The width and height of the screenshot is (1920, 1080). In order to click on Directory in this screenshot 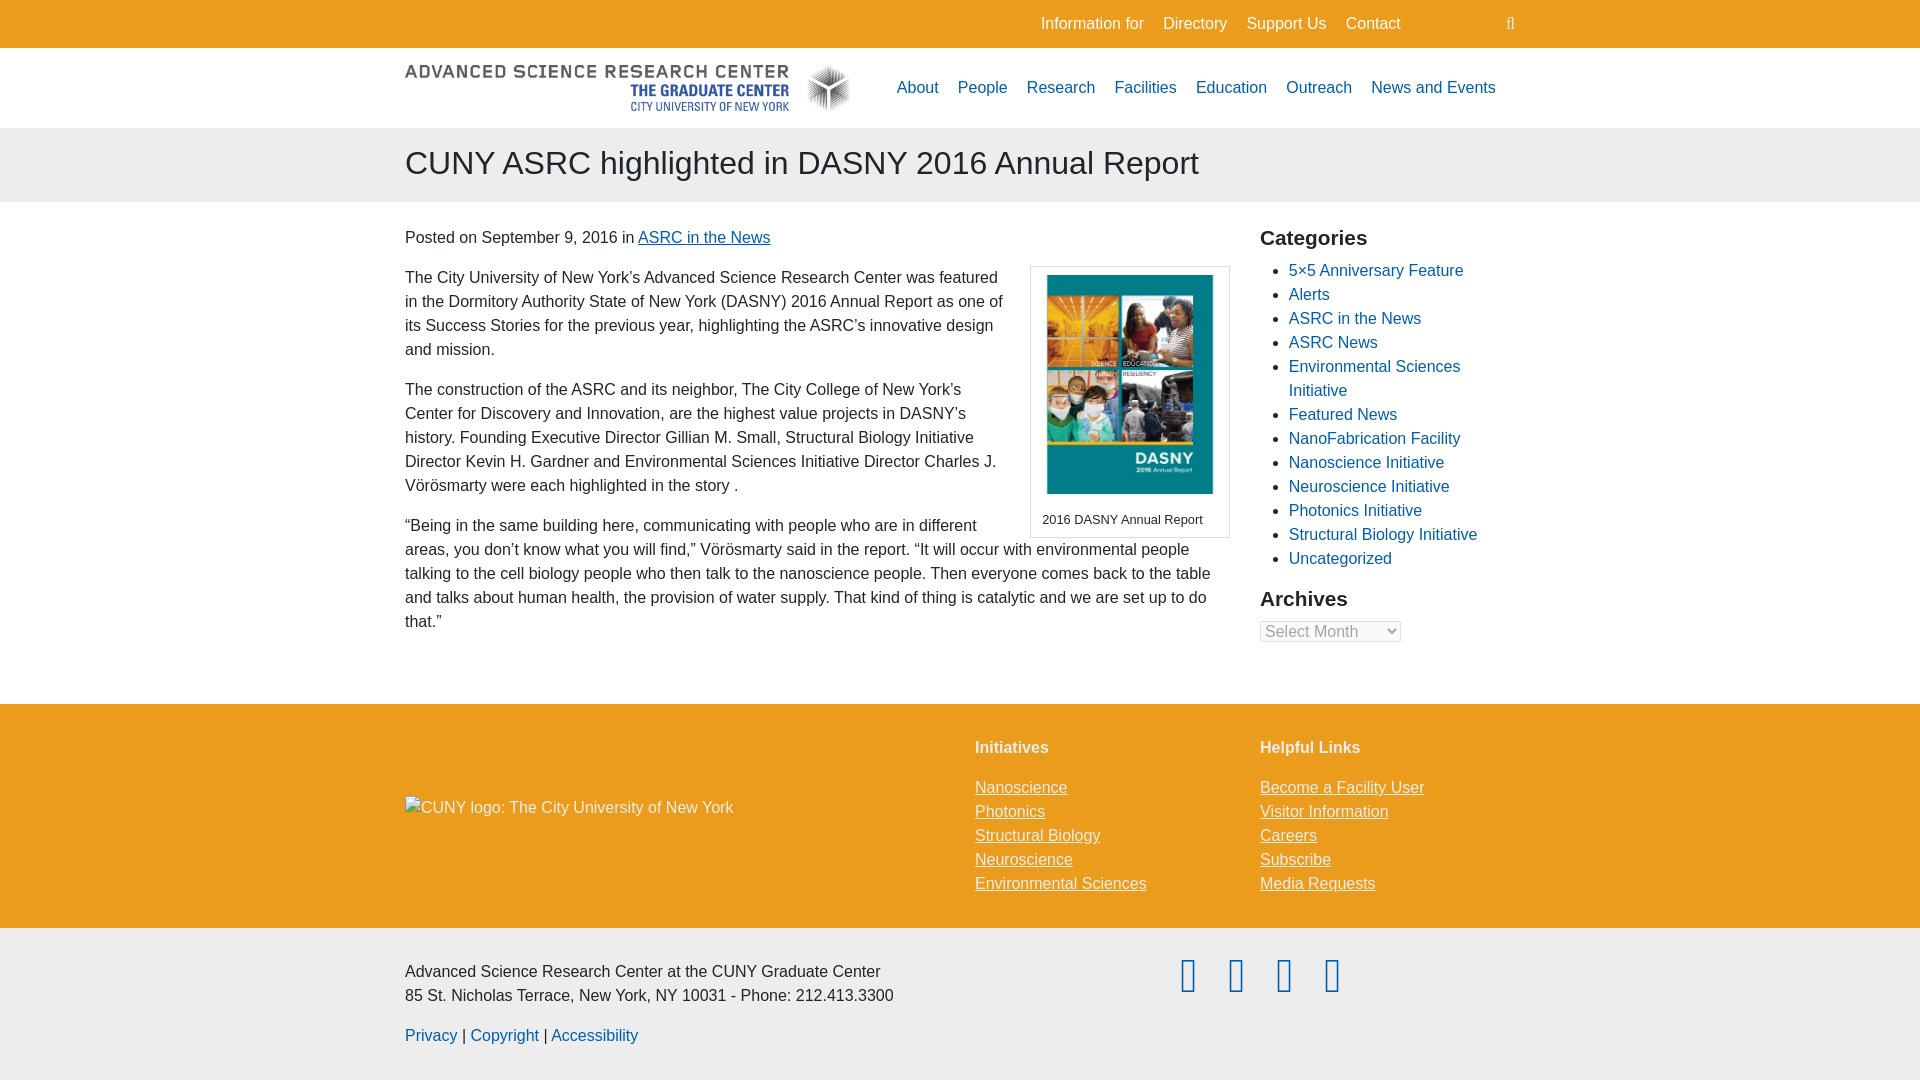, I will do `click(1194, 24)`.